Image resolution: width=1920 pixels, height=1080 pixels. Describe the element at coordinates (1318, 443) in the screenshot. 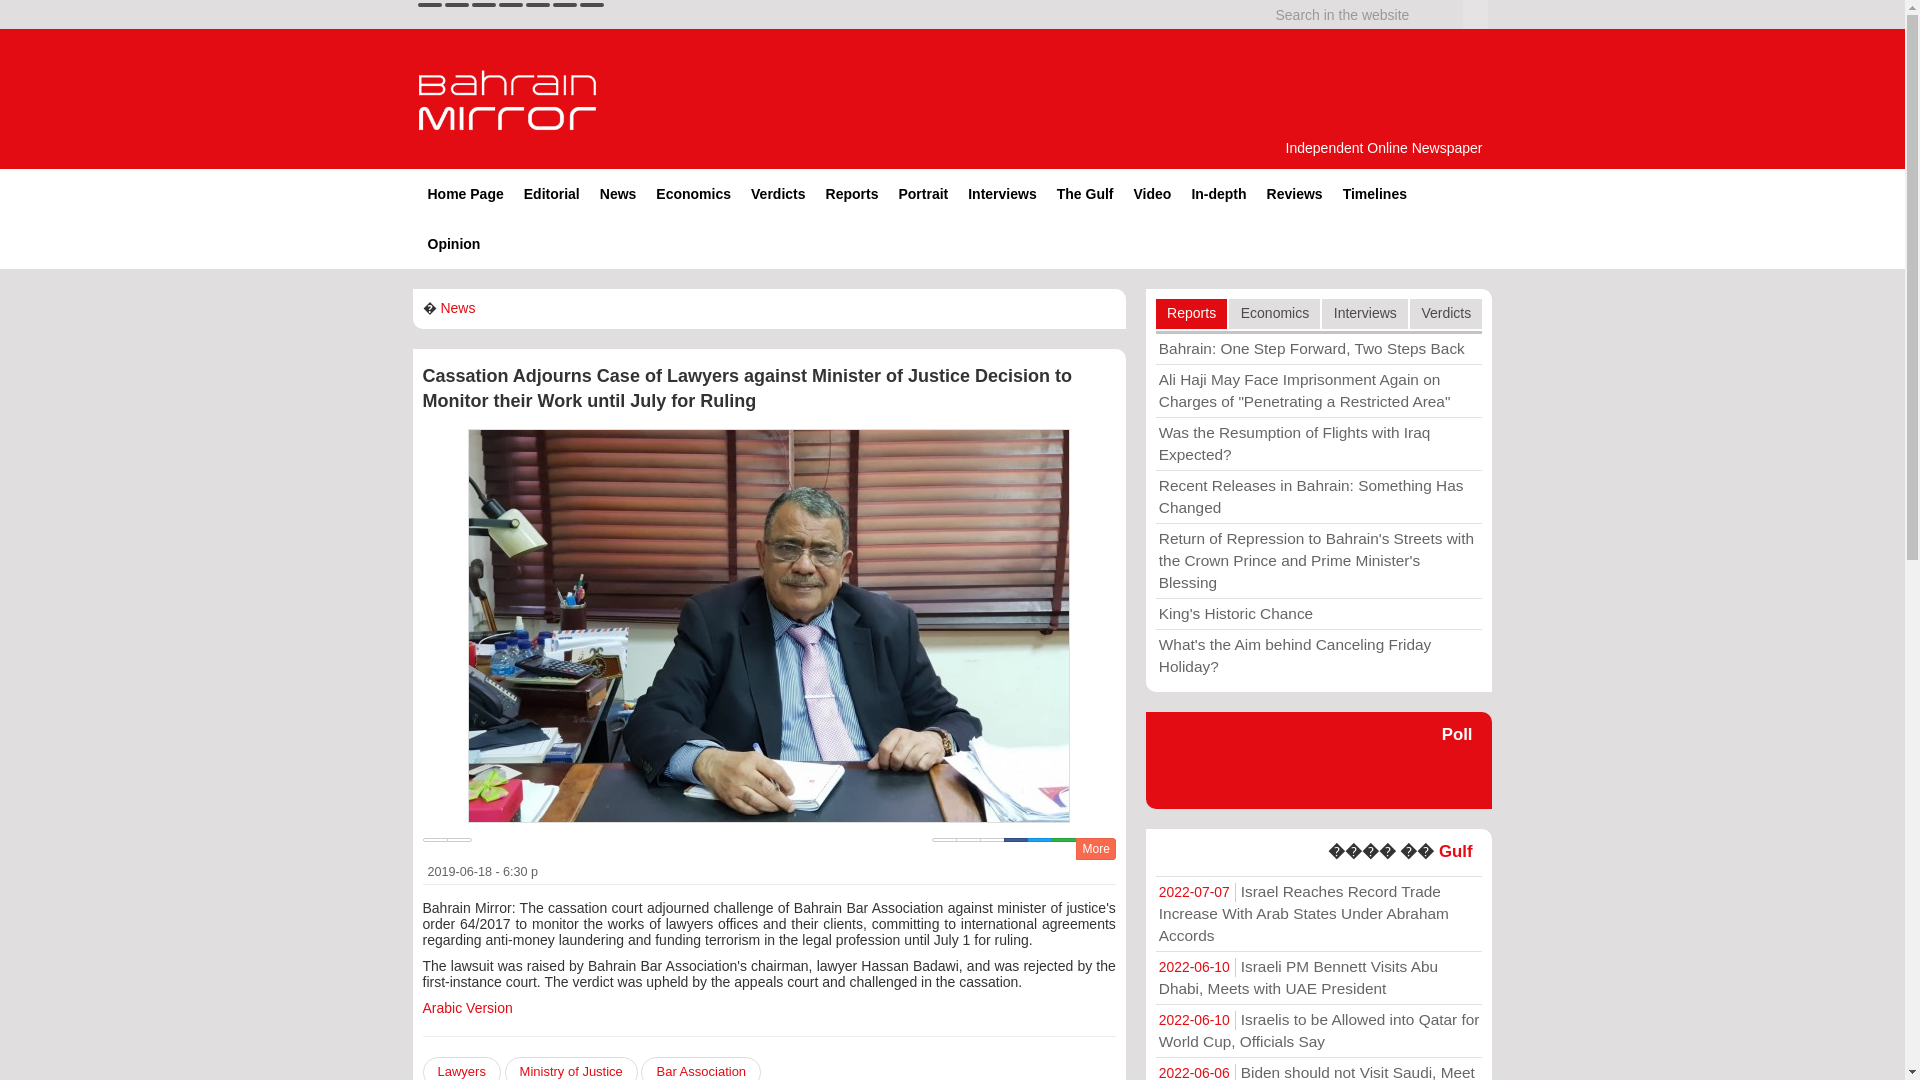

I see `Was the Resumption of Flights with Iraq Expected?` at that location.